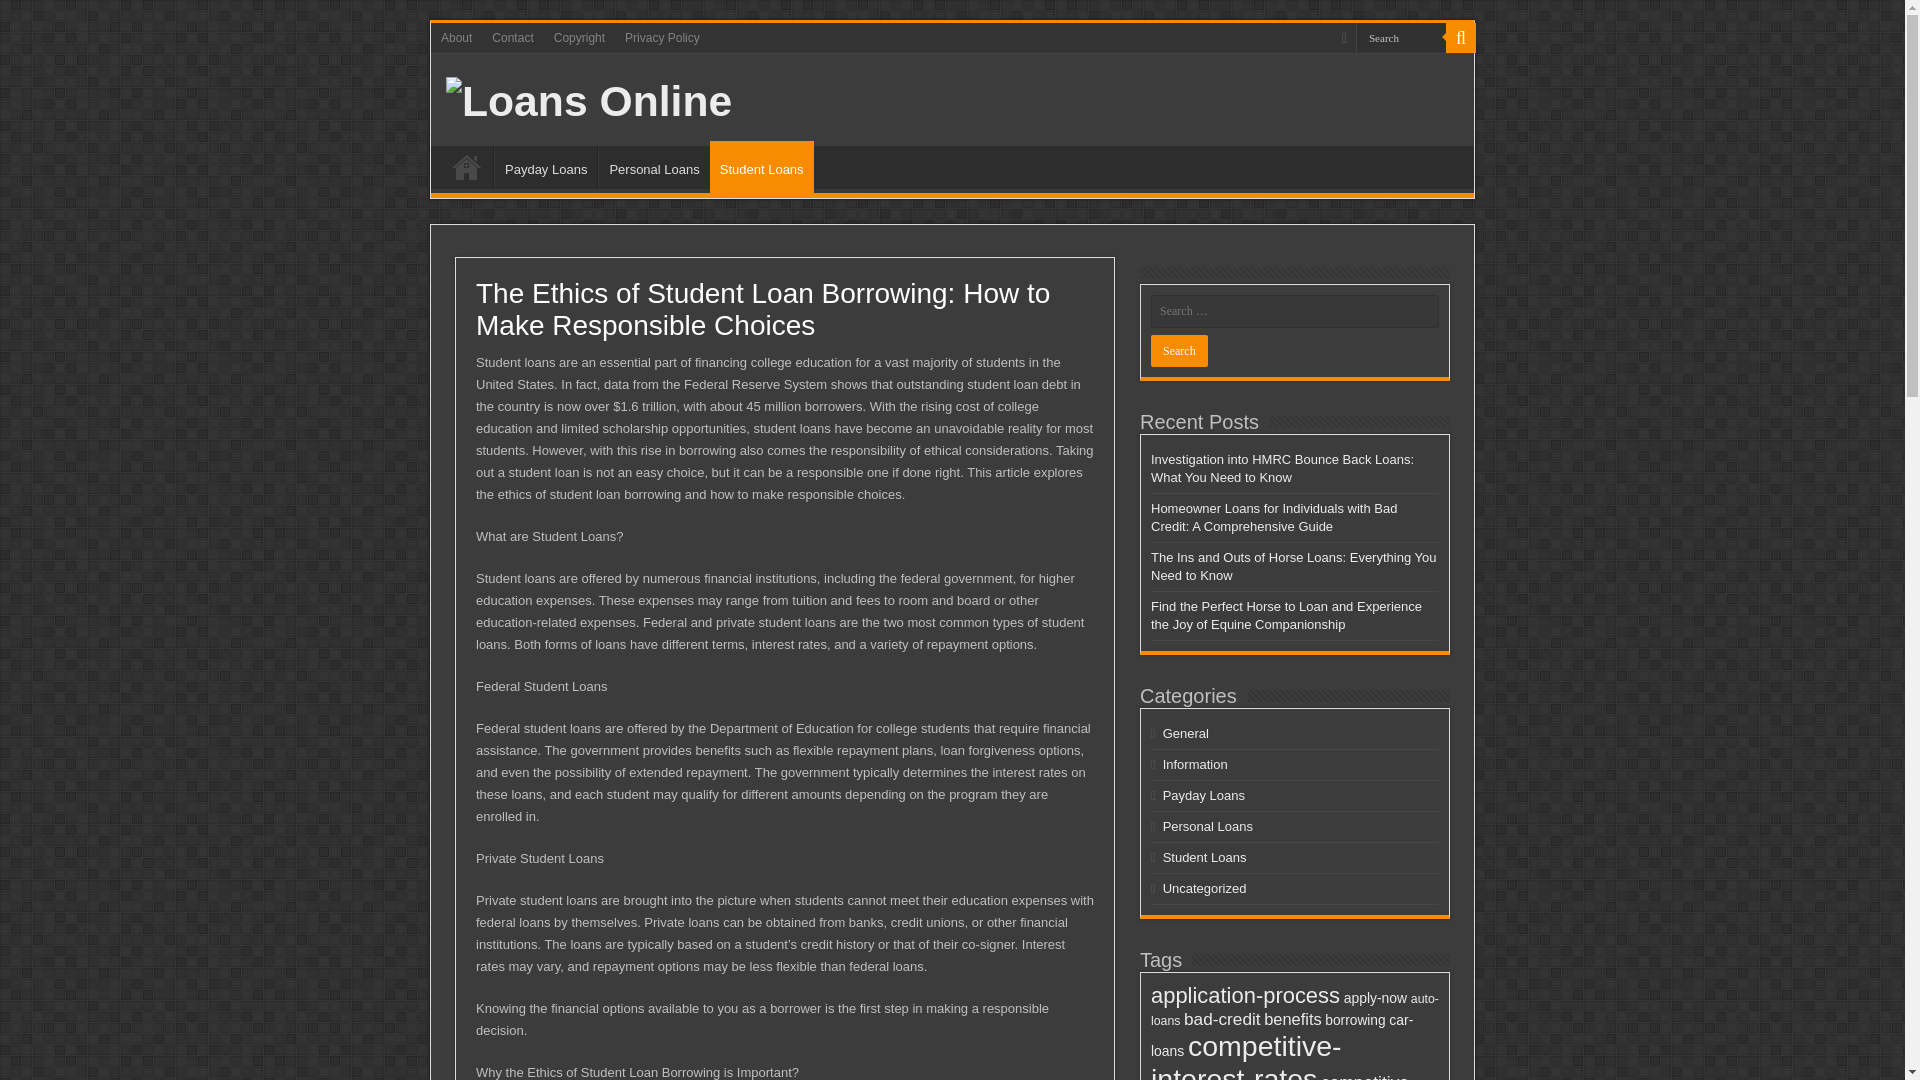 The width and height of the screenshot is (1920, 1080). Describe the element at coordinates (1245, 994) in the screenshot. I see `application-process` at that location.